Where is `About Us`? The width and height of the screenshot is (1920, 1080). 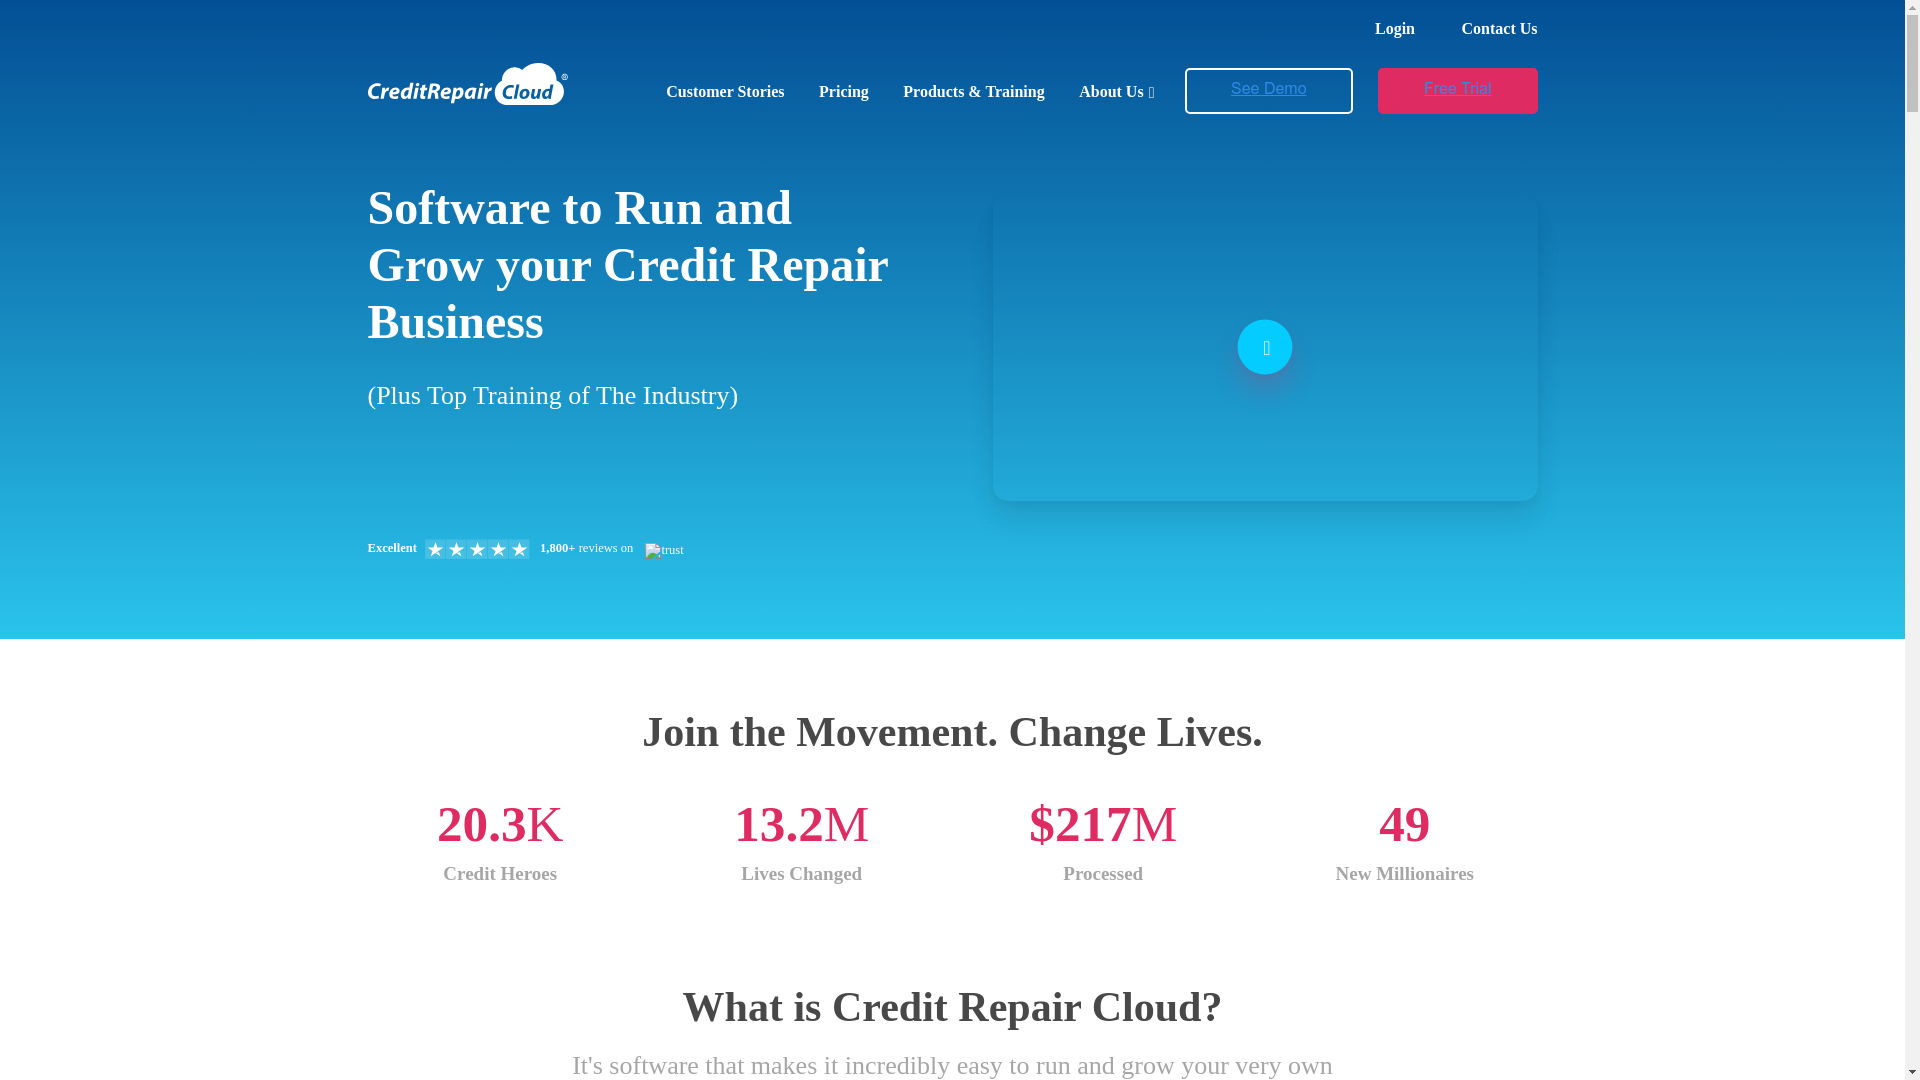 About Us is located at coordinates (1116, 92).